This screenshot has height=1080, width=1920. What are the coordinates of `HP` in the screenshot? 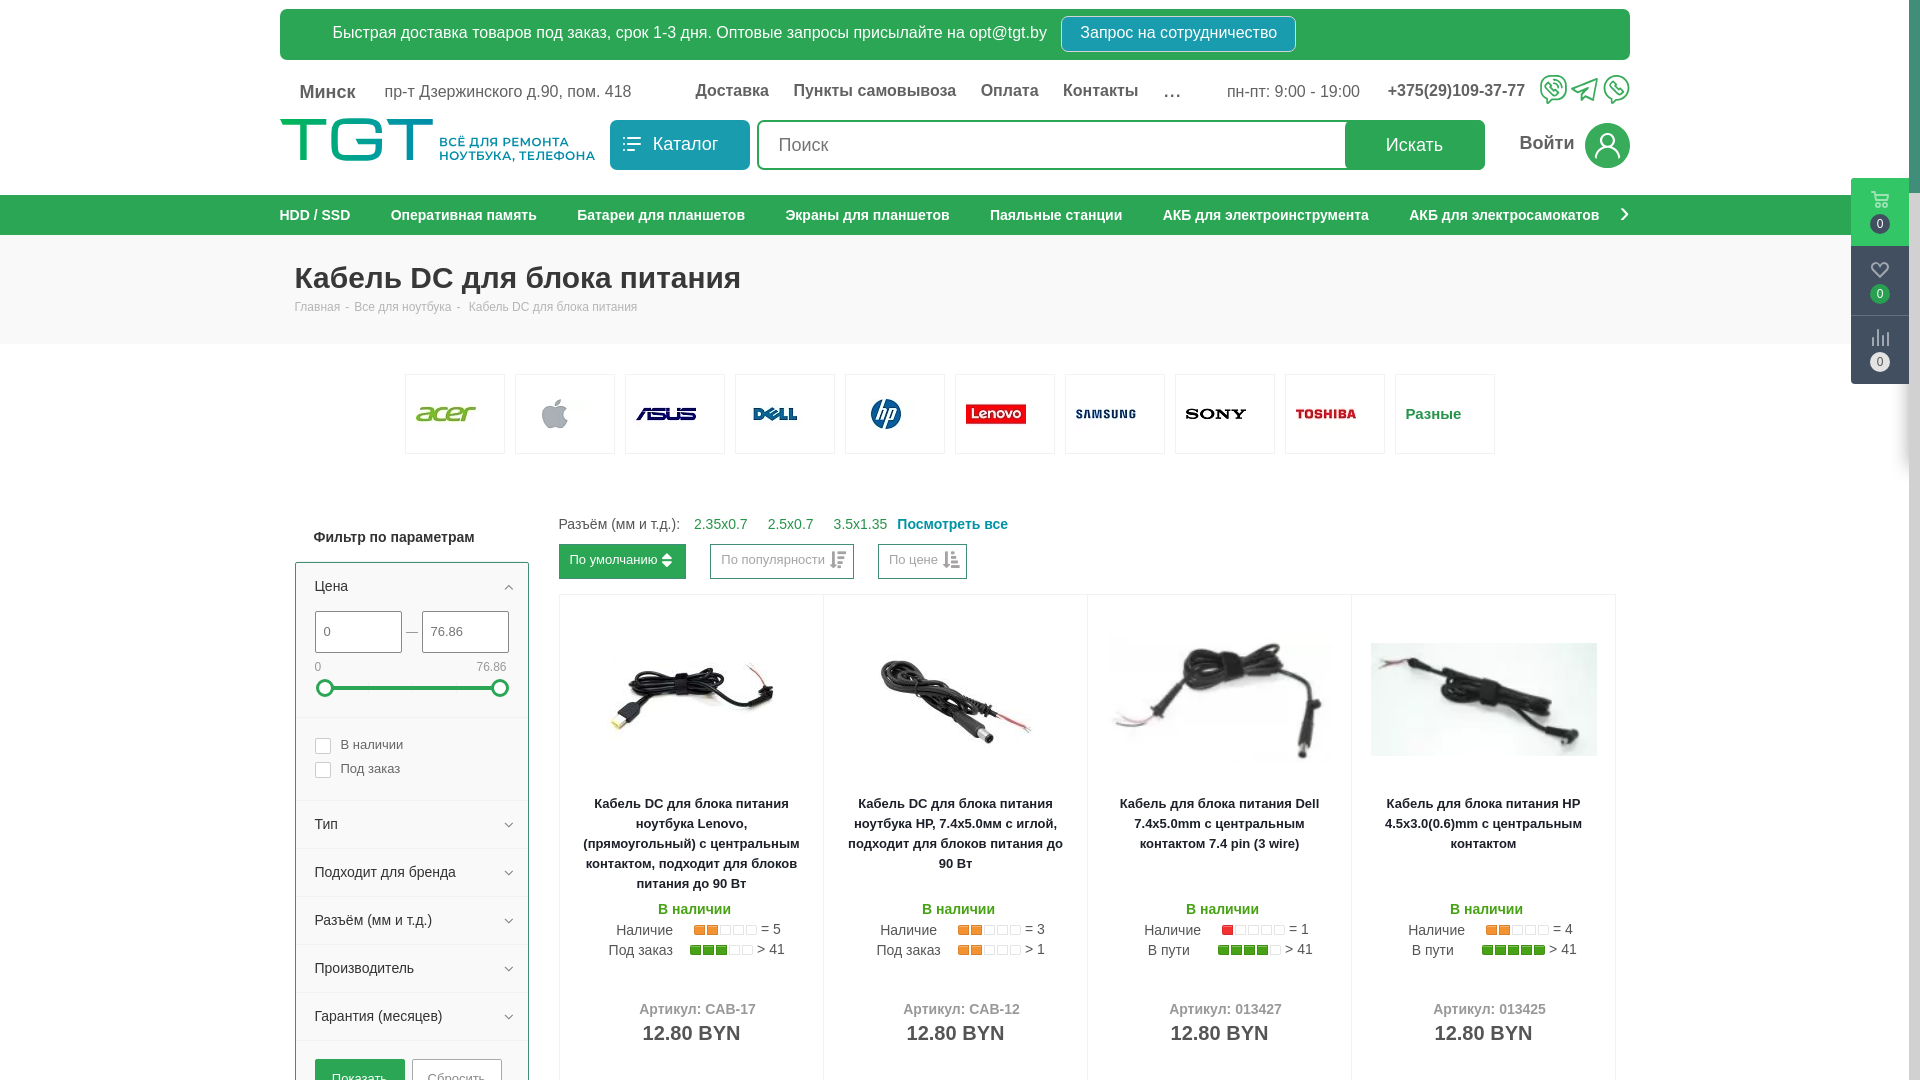 It's located at (886, 414).